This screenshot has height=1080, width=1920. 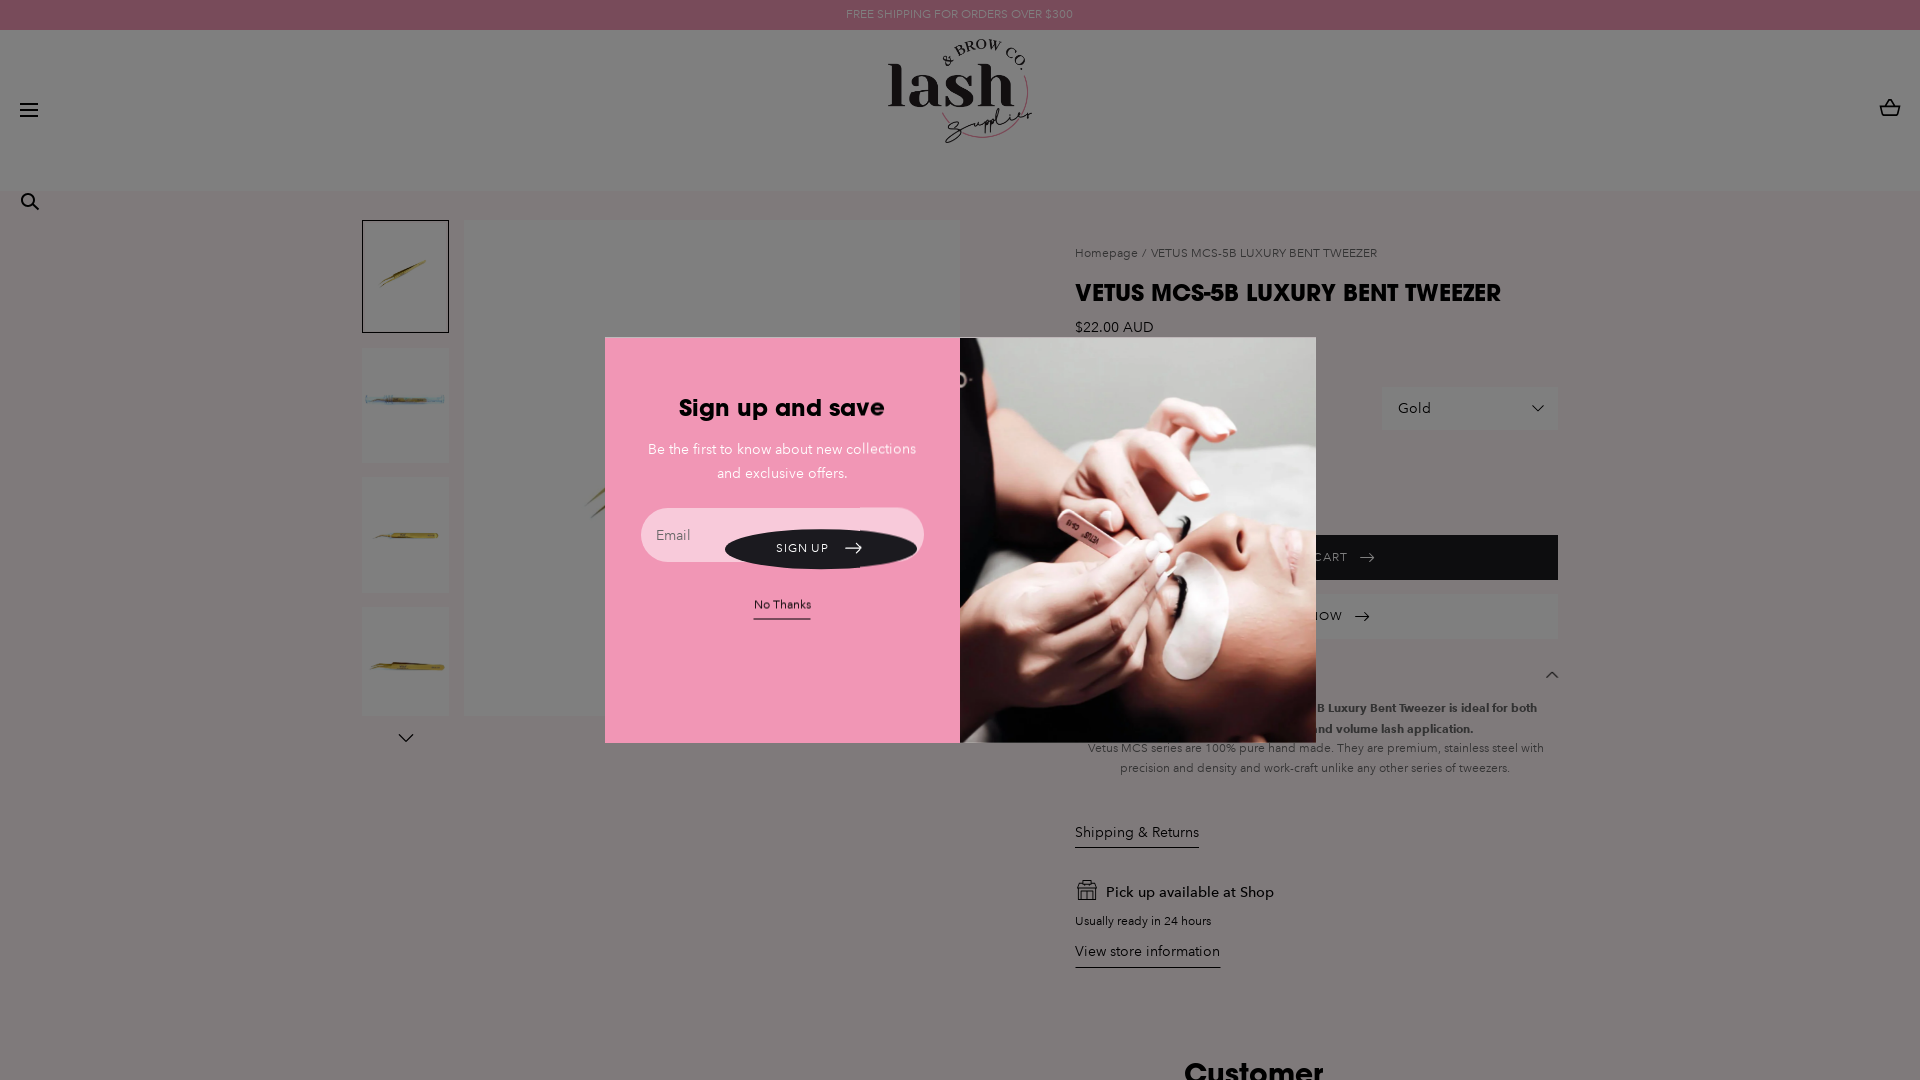 I want to click on BUY IT NOW, so click(x=1316, y=616).